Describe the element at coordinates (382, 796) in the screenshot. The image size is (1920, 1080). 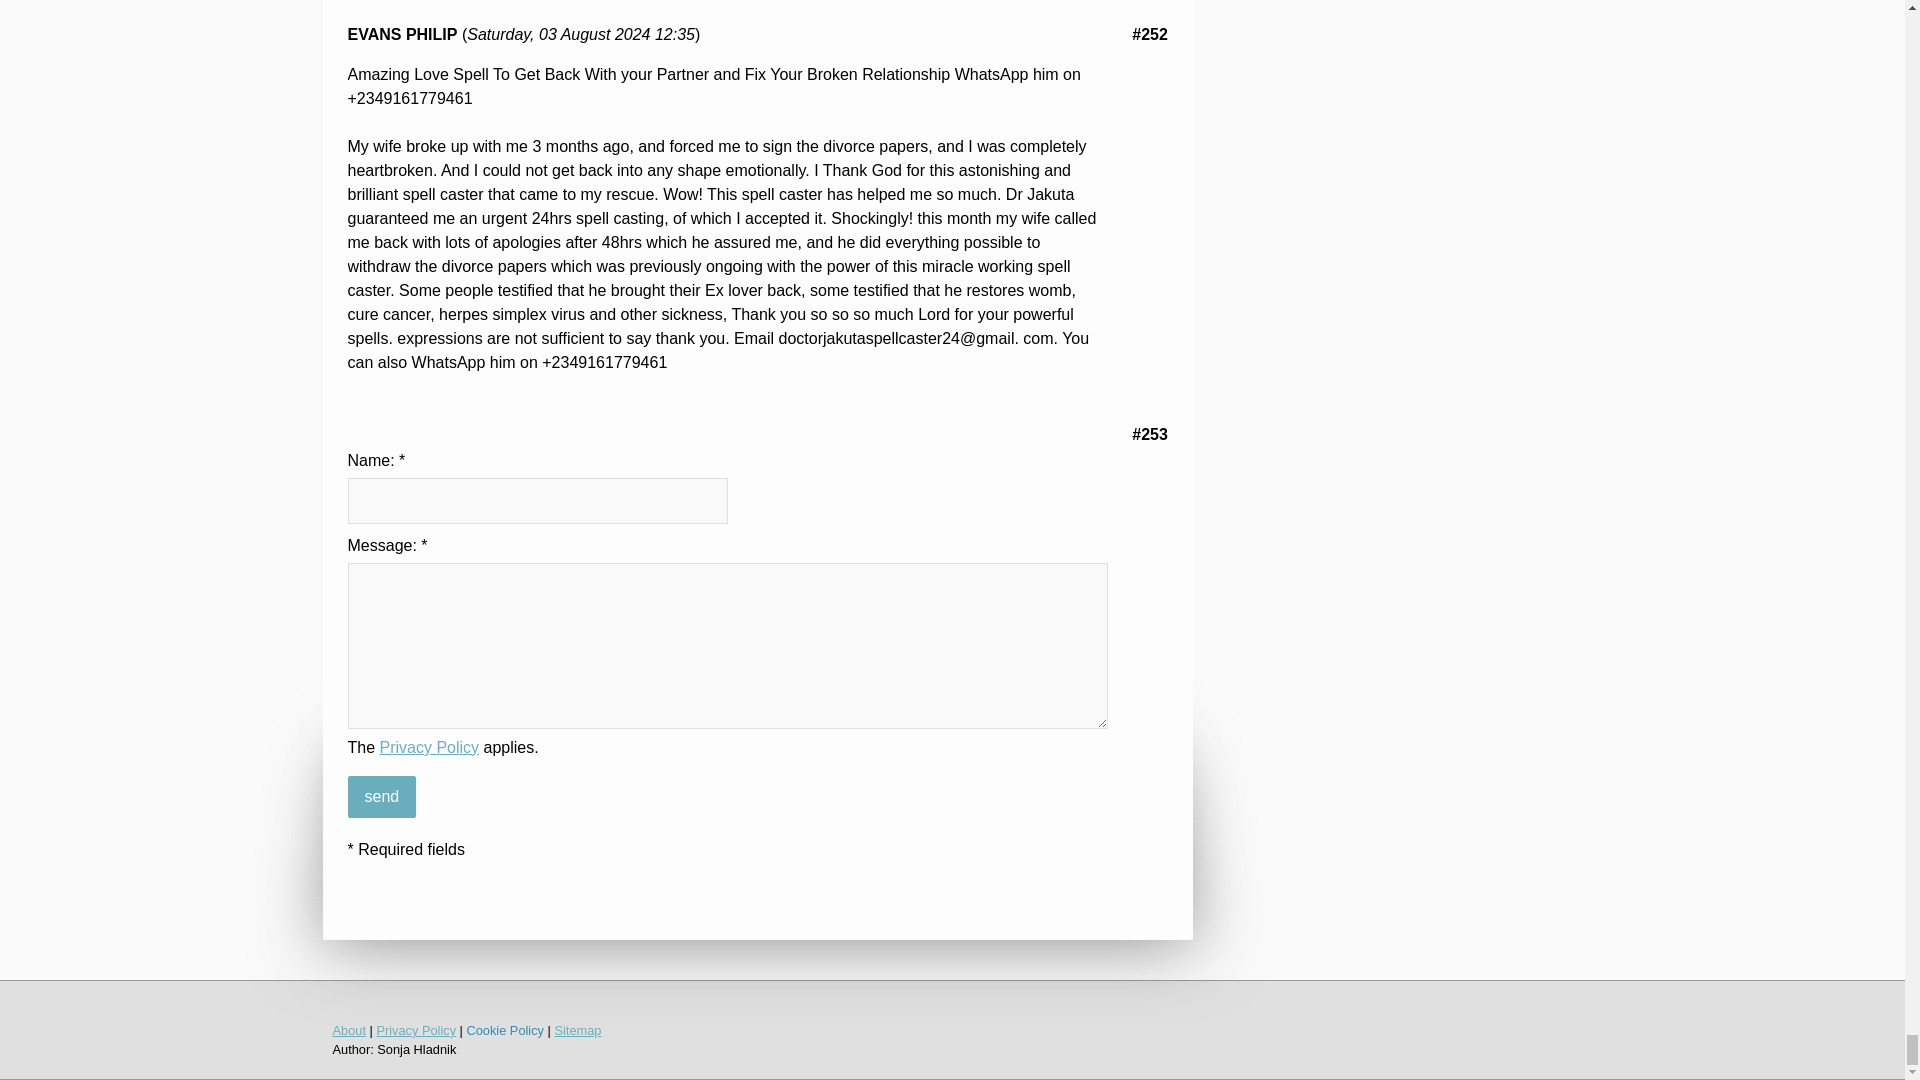
I see `send` at that location.